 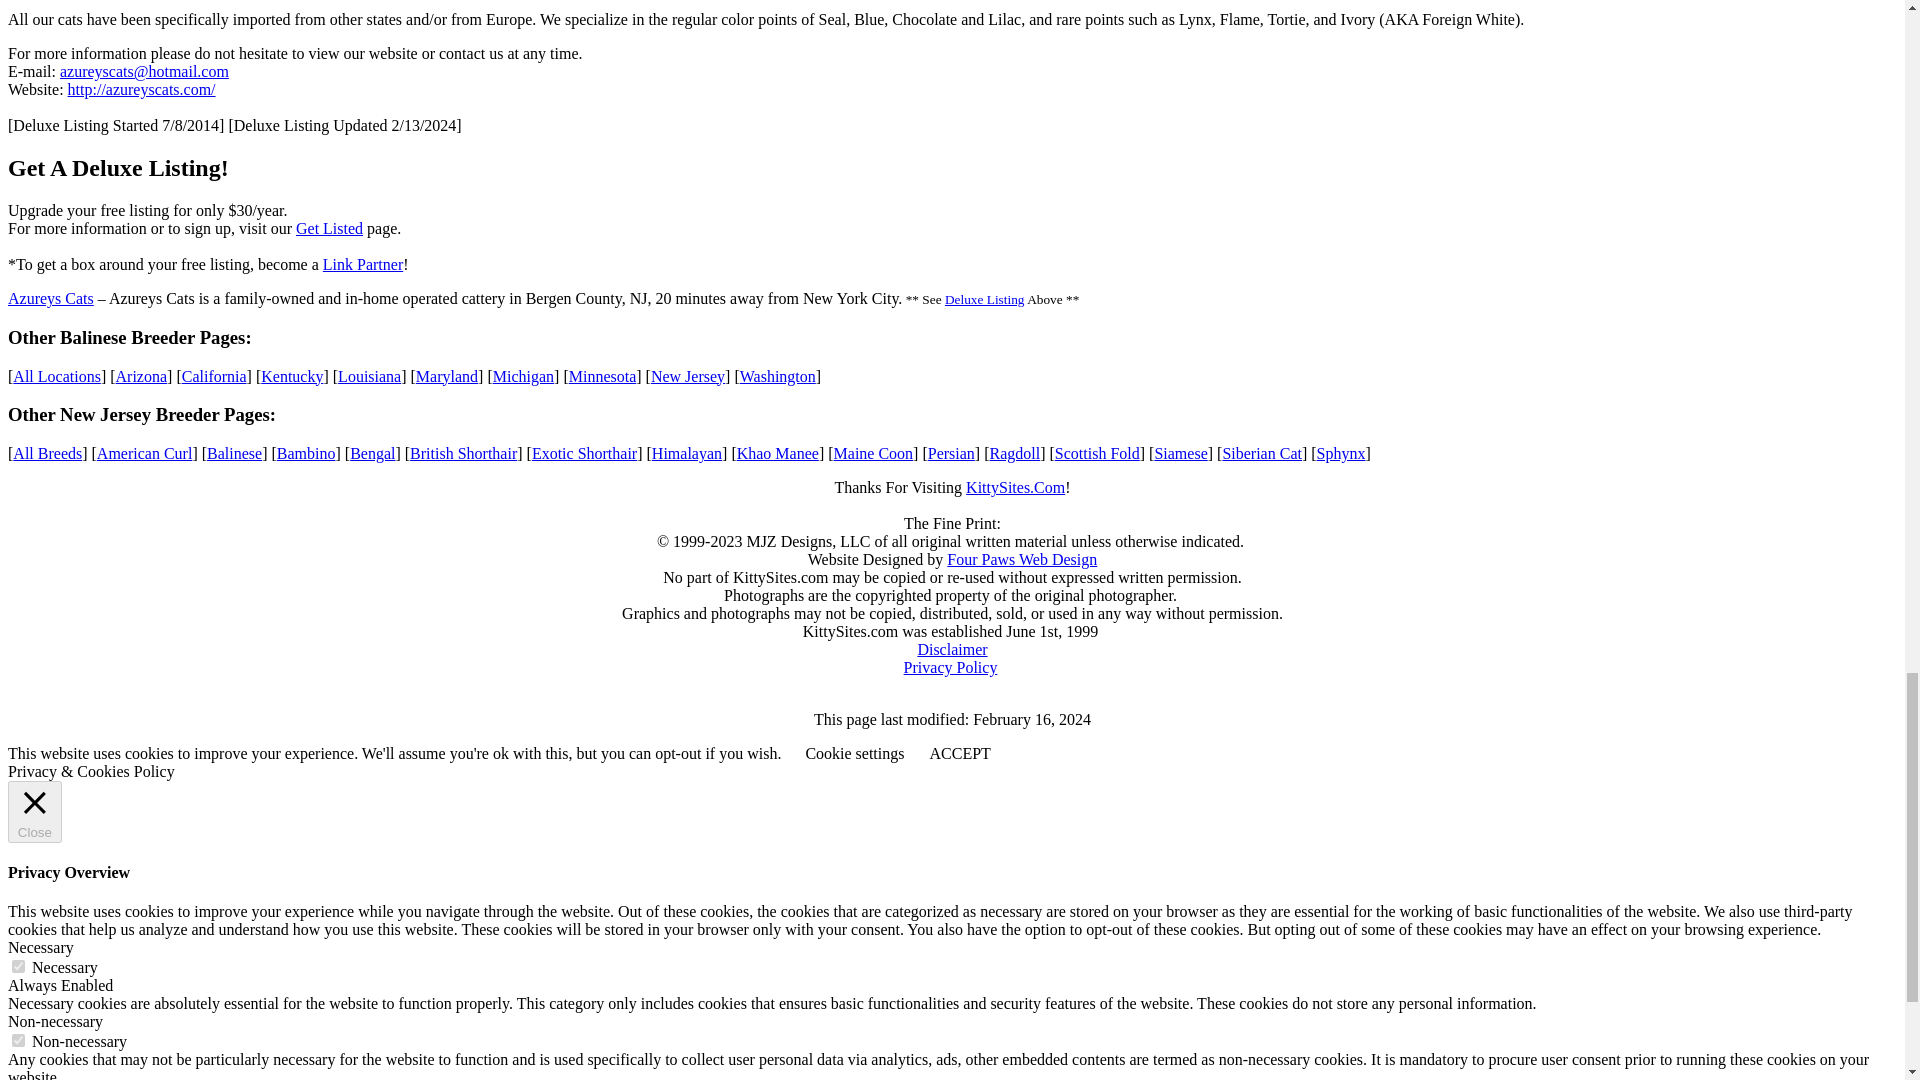 I want to click on on, so click(x=18, y=1040).